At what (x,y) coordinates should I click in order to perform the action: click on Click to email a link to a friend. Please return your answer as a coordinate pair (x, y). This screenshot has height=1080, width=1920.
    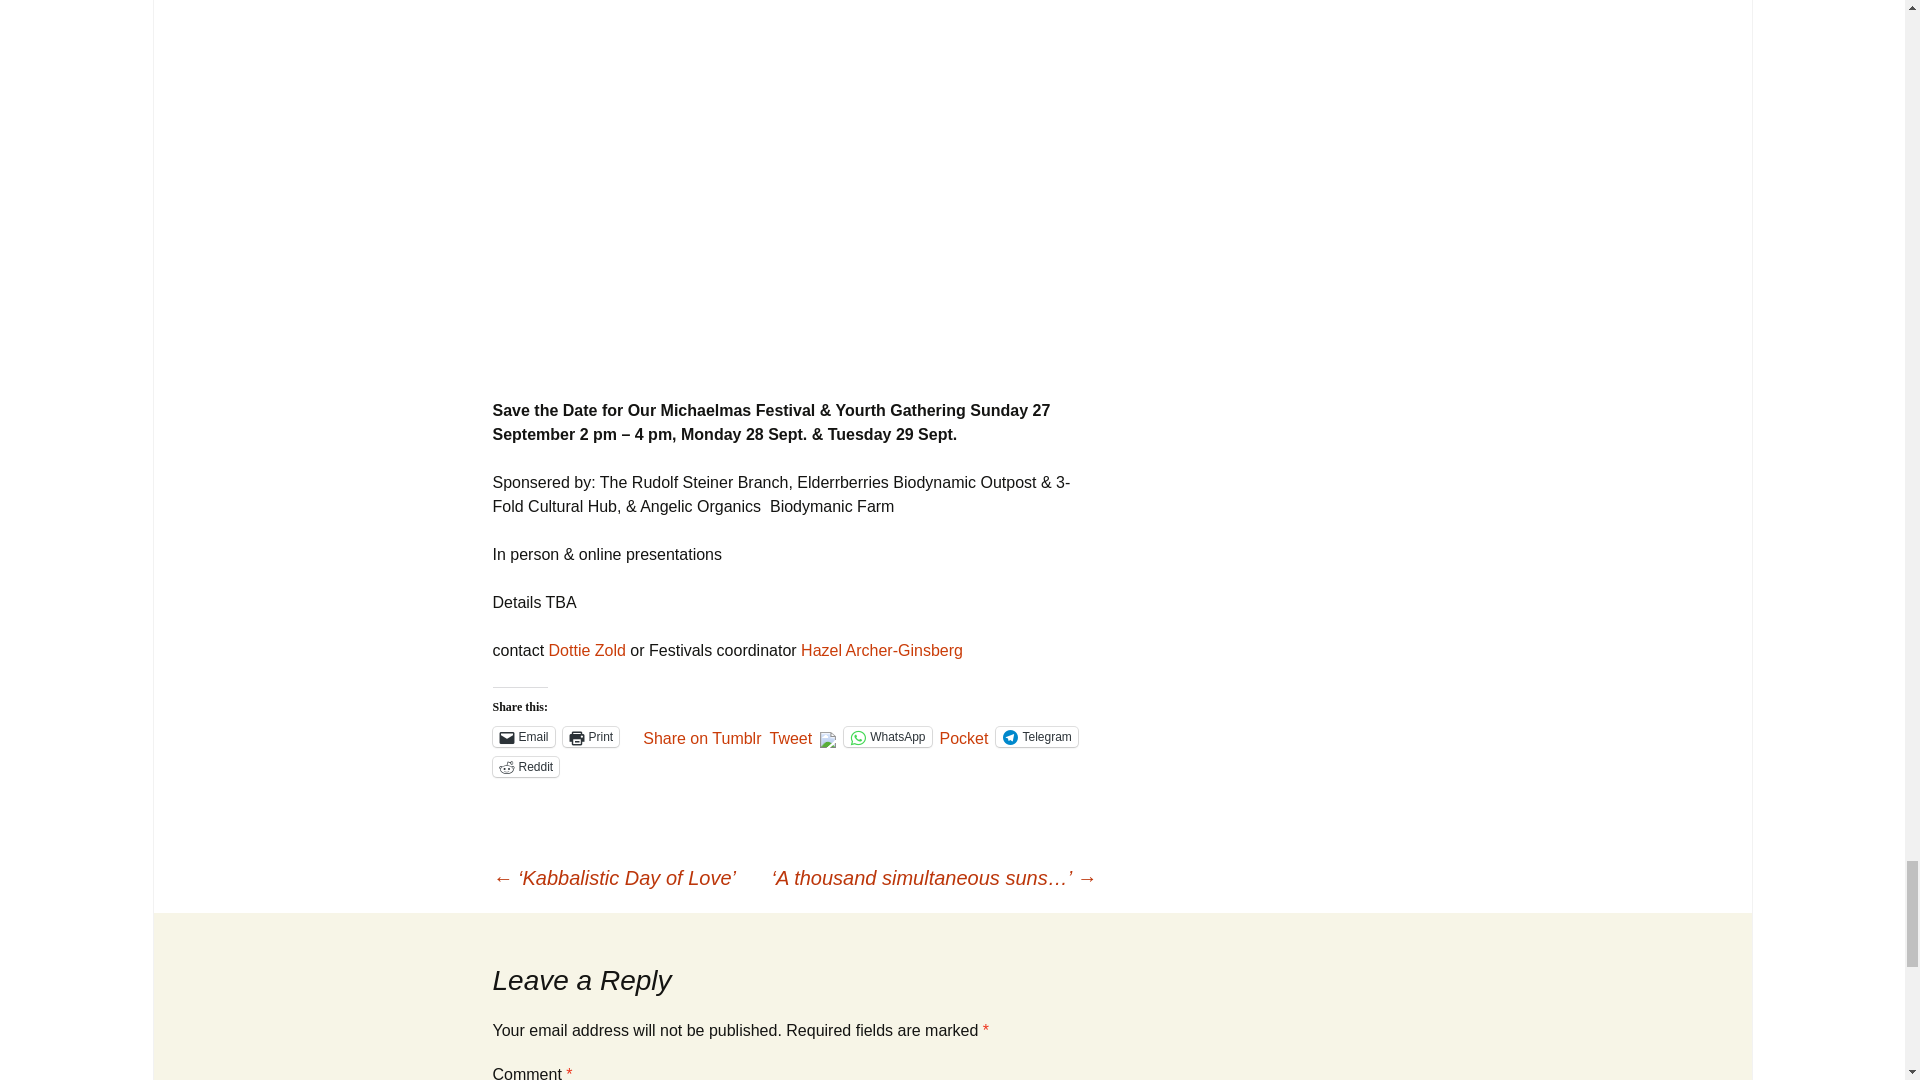
    Looking at the image, I should click on (522, 736).